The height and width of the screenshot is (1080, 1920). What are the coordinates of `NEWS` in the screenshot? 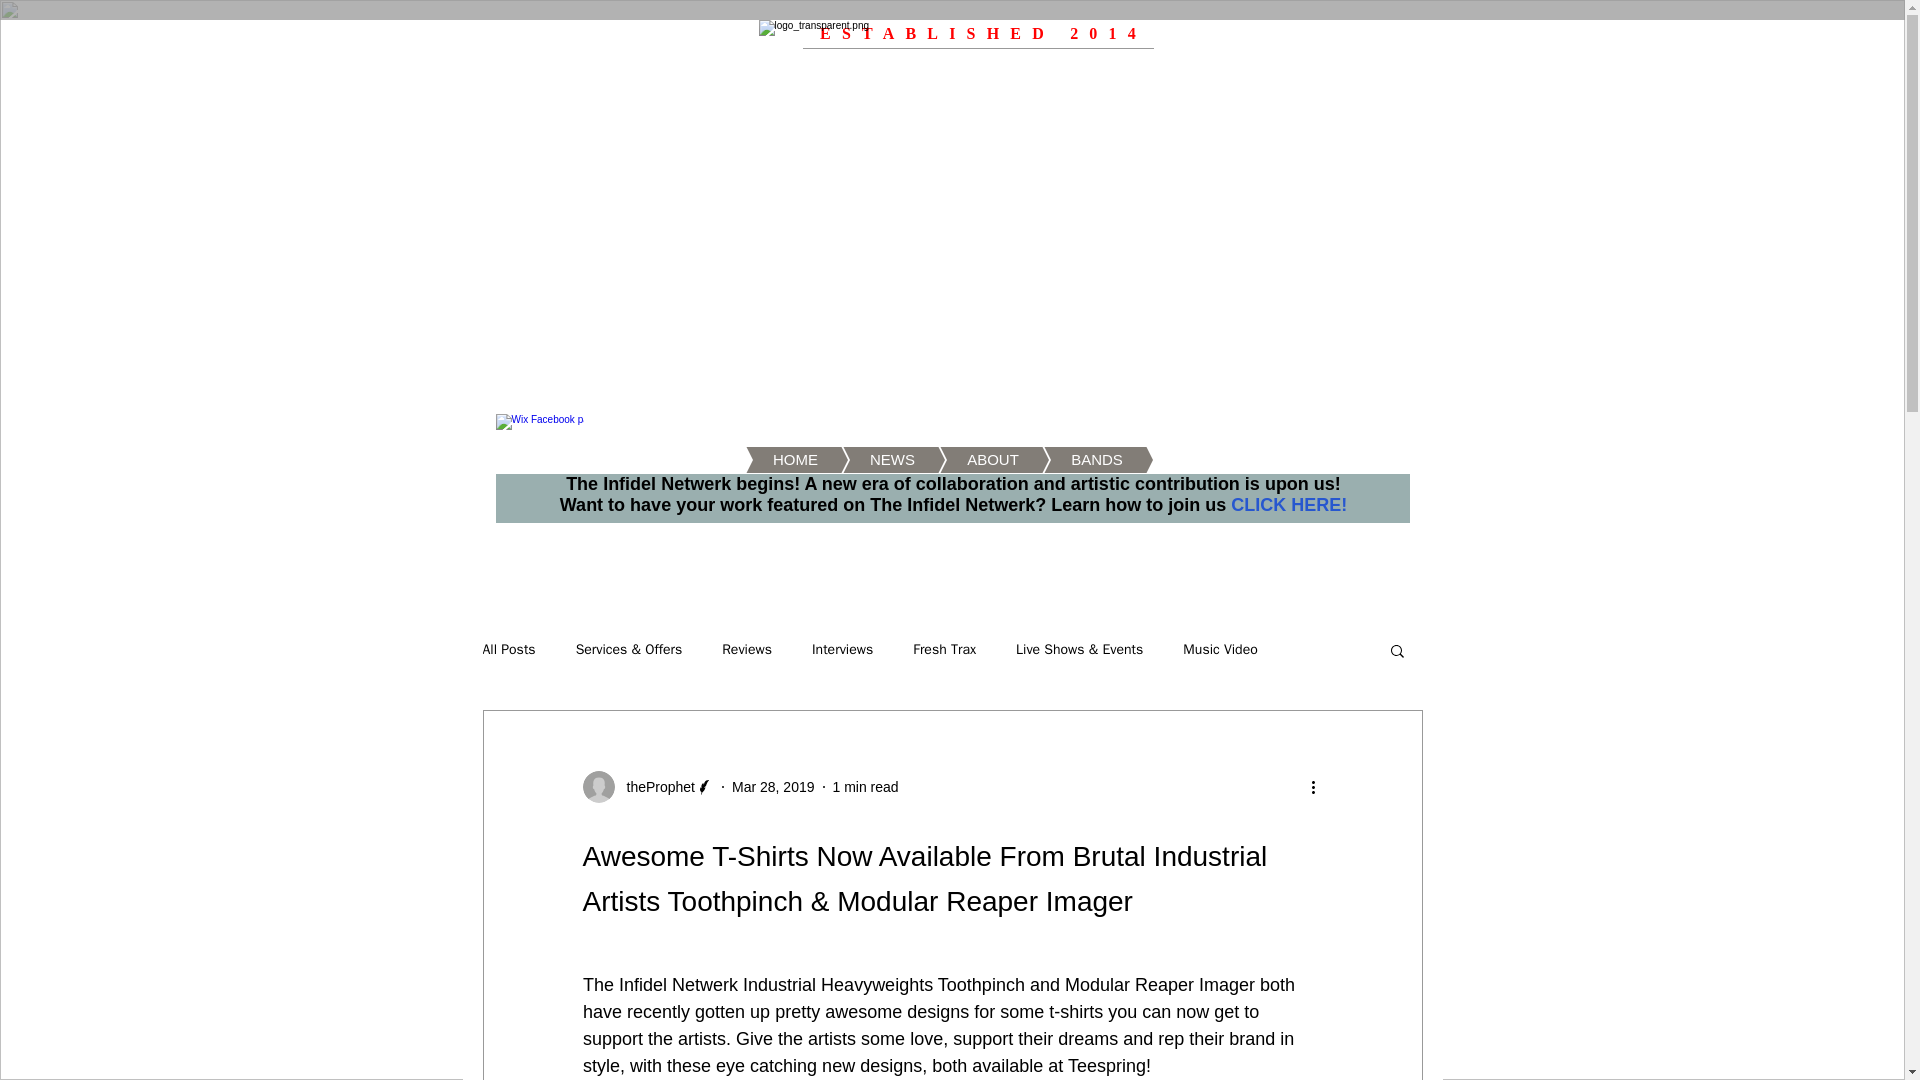 It's located at (862, 460).